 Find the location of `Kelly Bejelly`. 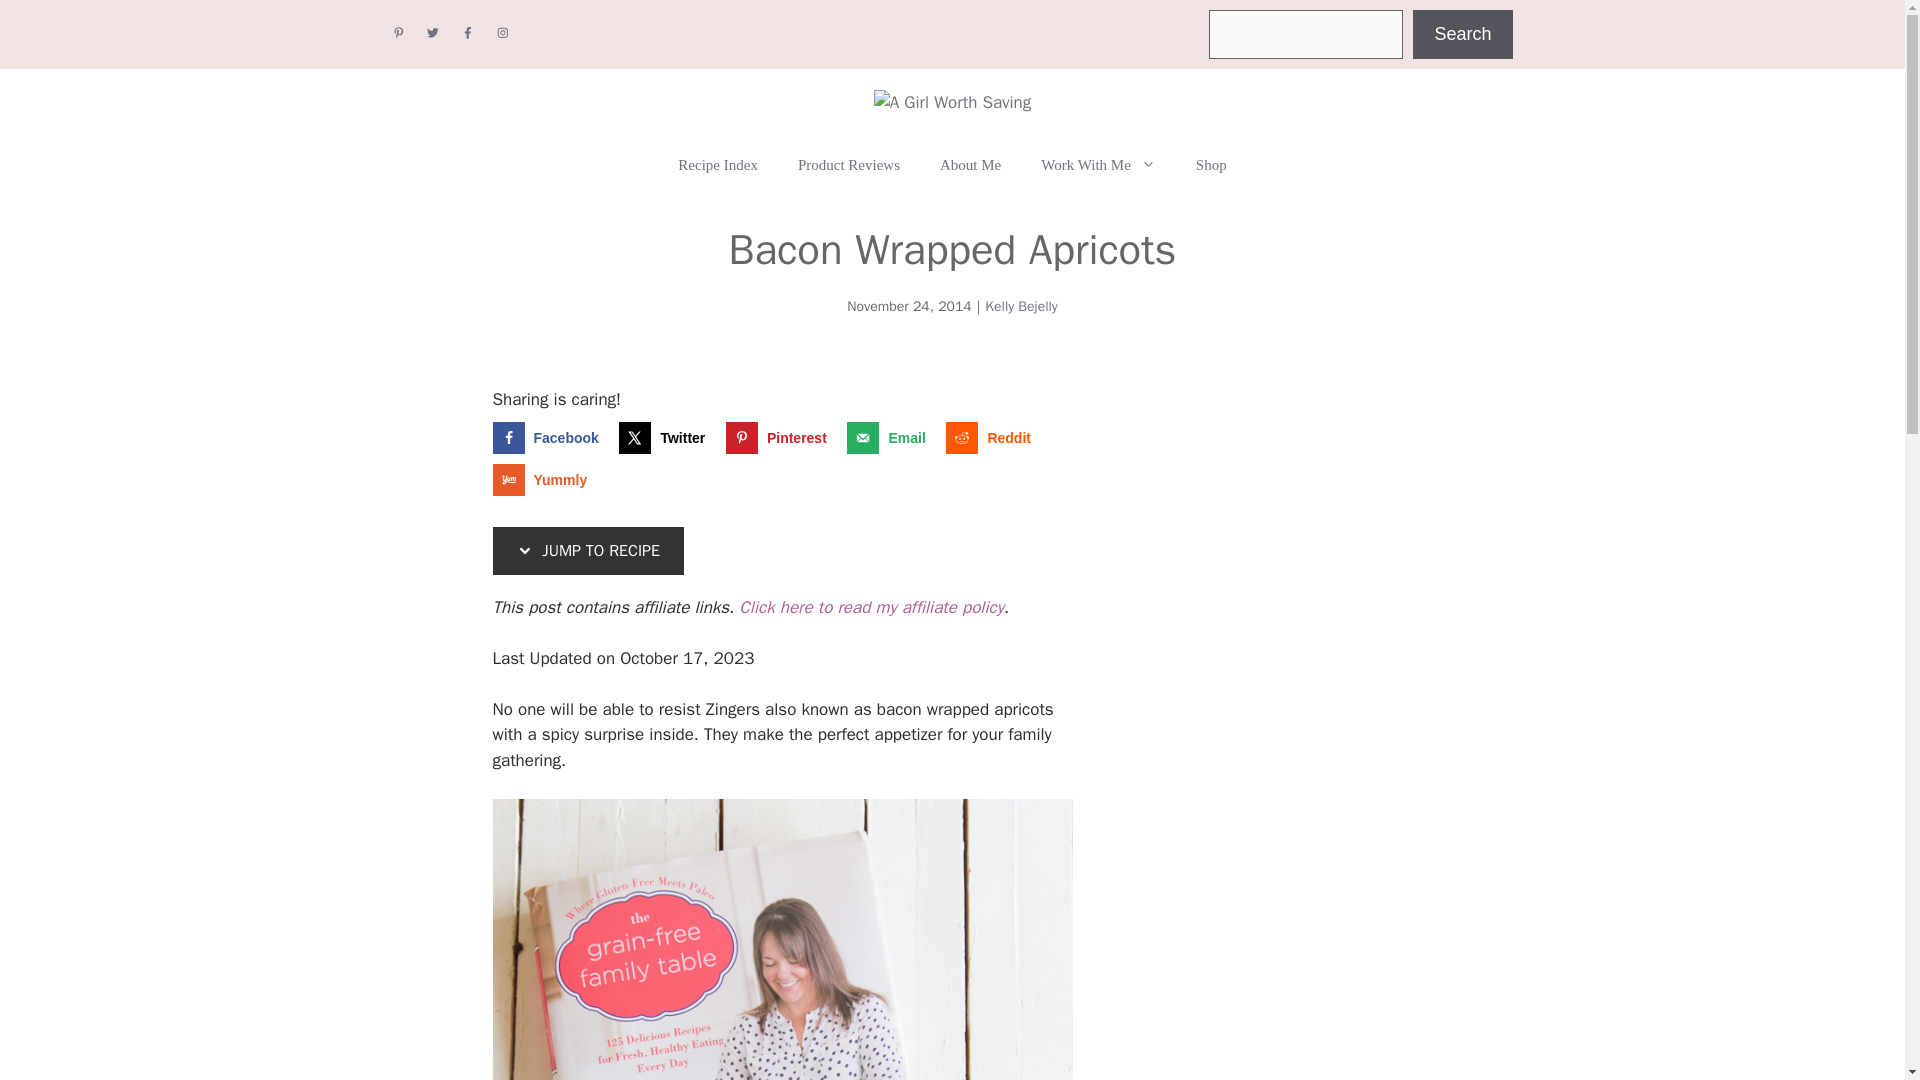

Kelly Bejelly is located at coordinates (1020, 306).